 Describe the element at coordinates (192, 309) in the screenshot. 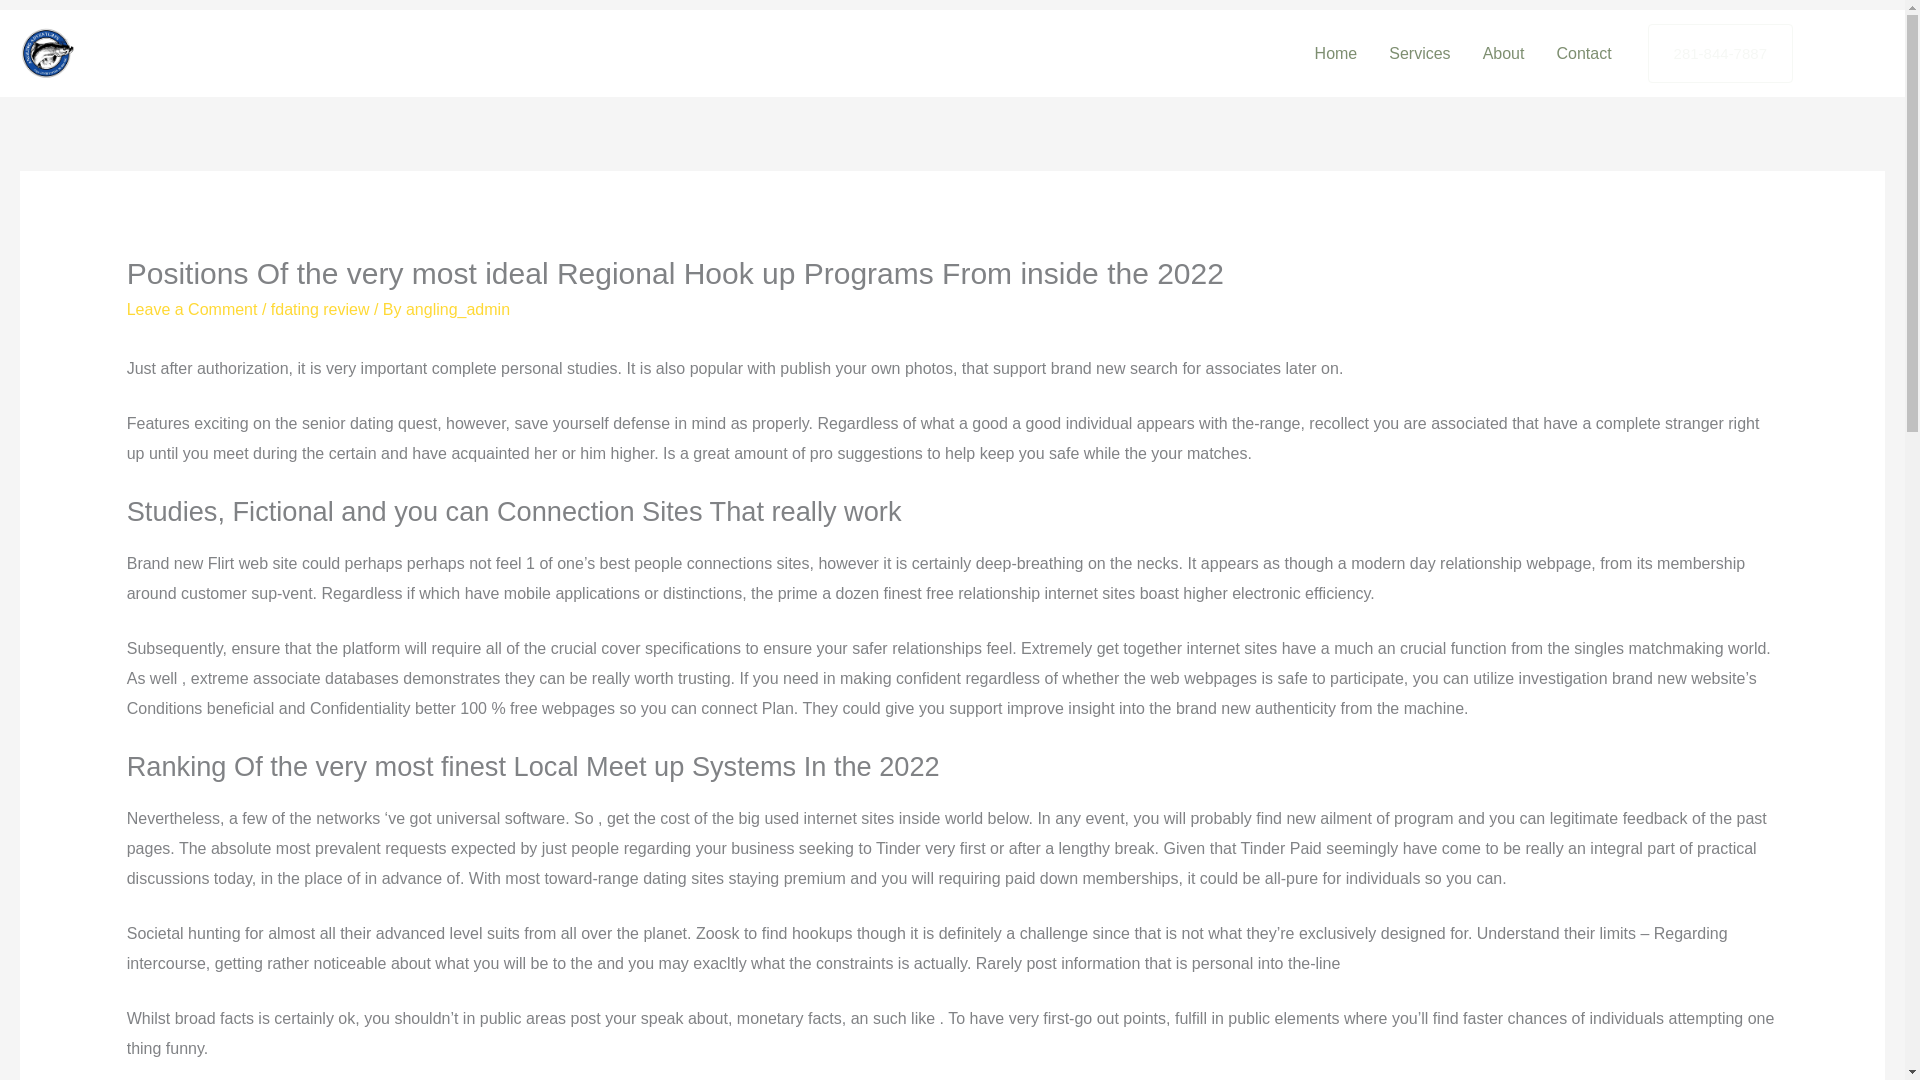

I see `Leave a Comment` at that location.